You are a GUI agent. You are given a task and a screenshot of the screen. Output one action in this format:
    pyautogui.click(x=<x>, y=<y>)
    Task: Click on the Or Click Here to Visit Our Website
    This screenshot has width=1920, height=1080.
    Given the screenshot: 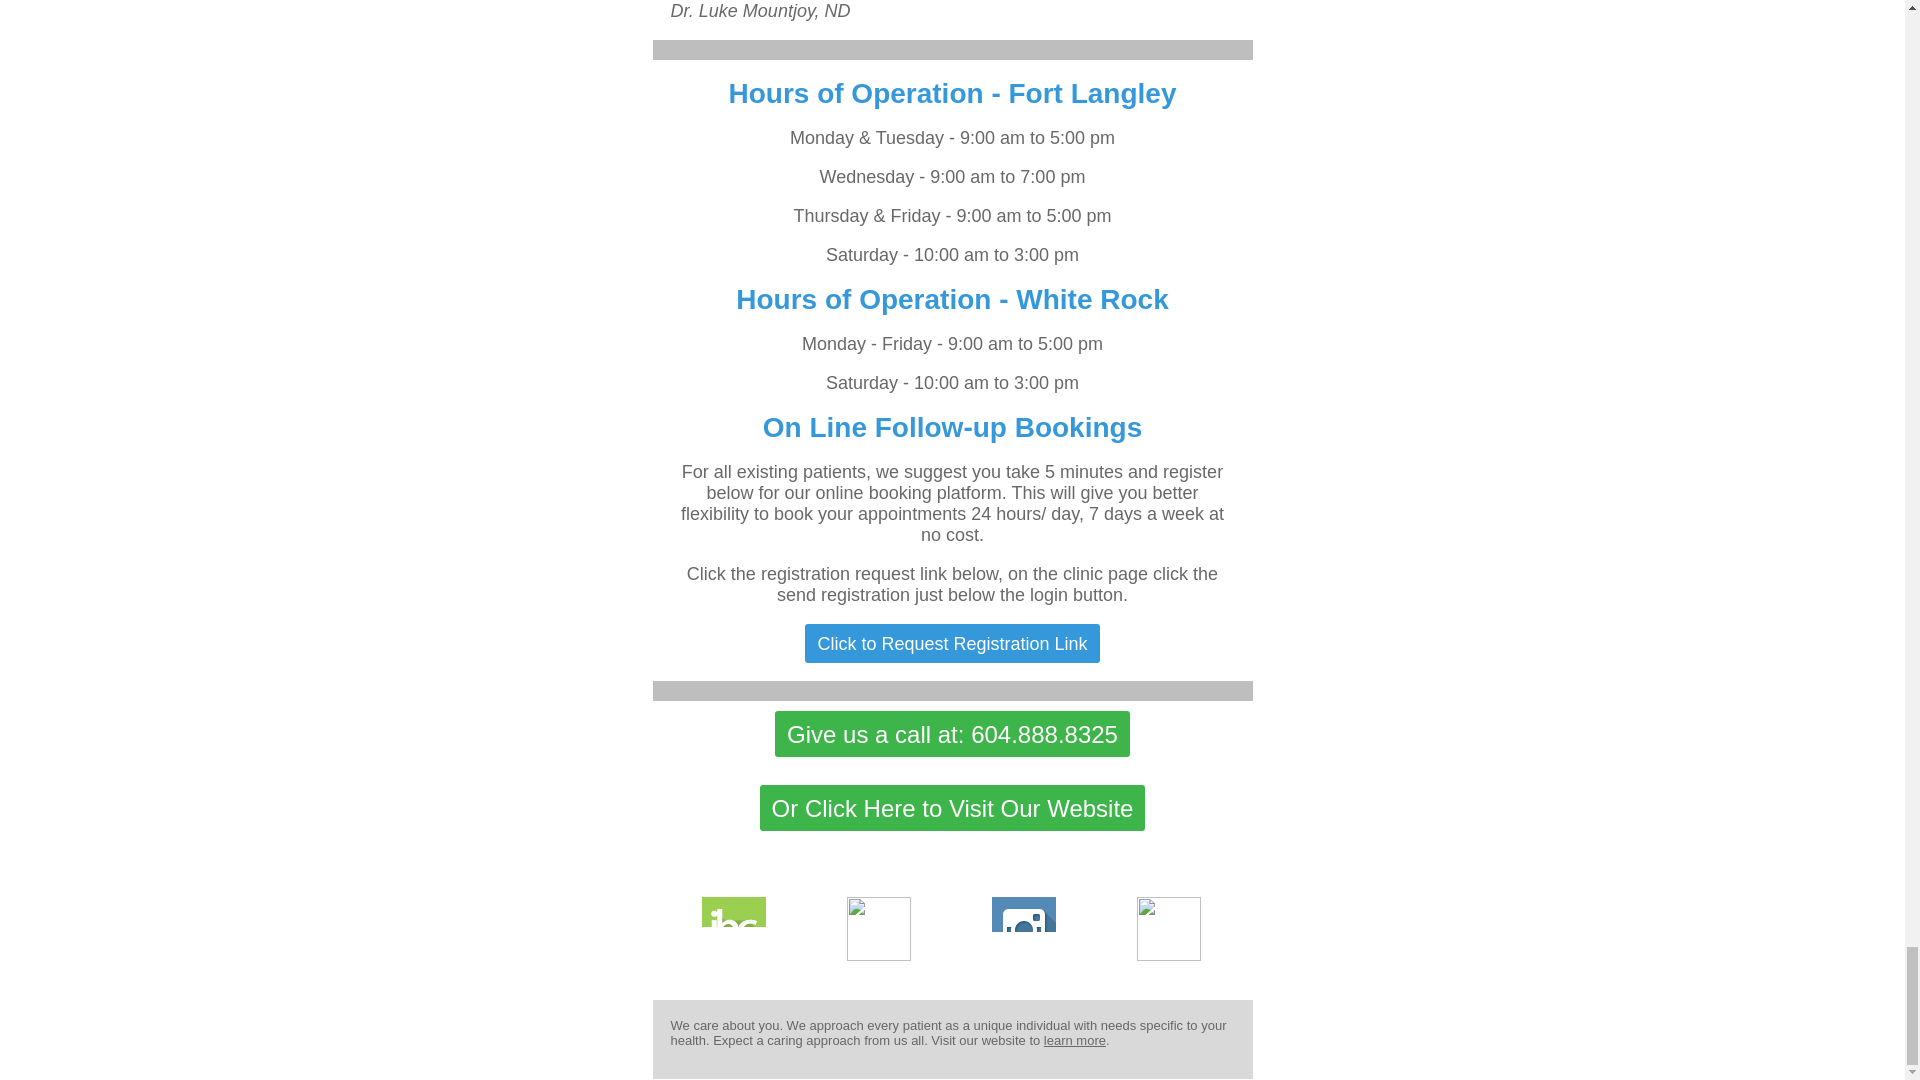 What is the action you would take?
    pyautogui.click(x=953, y=808)
    